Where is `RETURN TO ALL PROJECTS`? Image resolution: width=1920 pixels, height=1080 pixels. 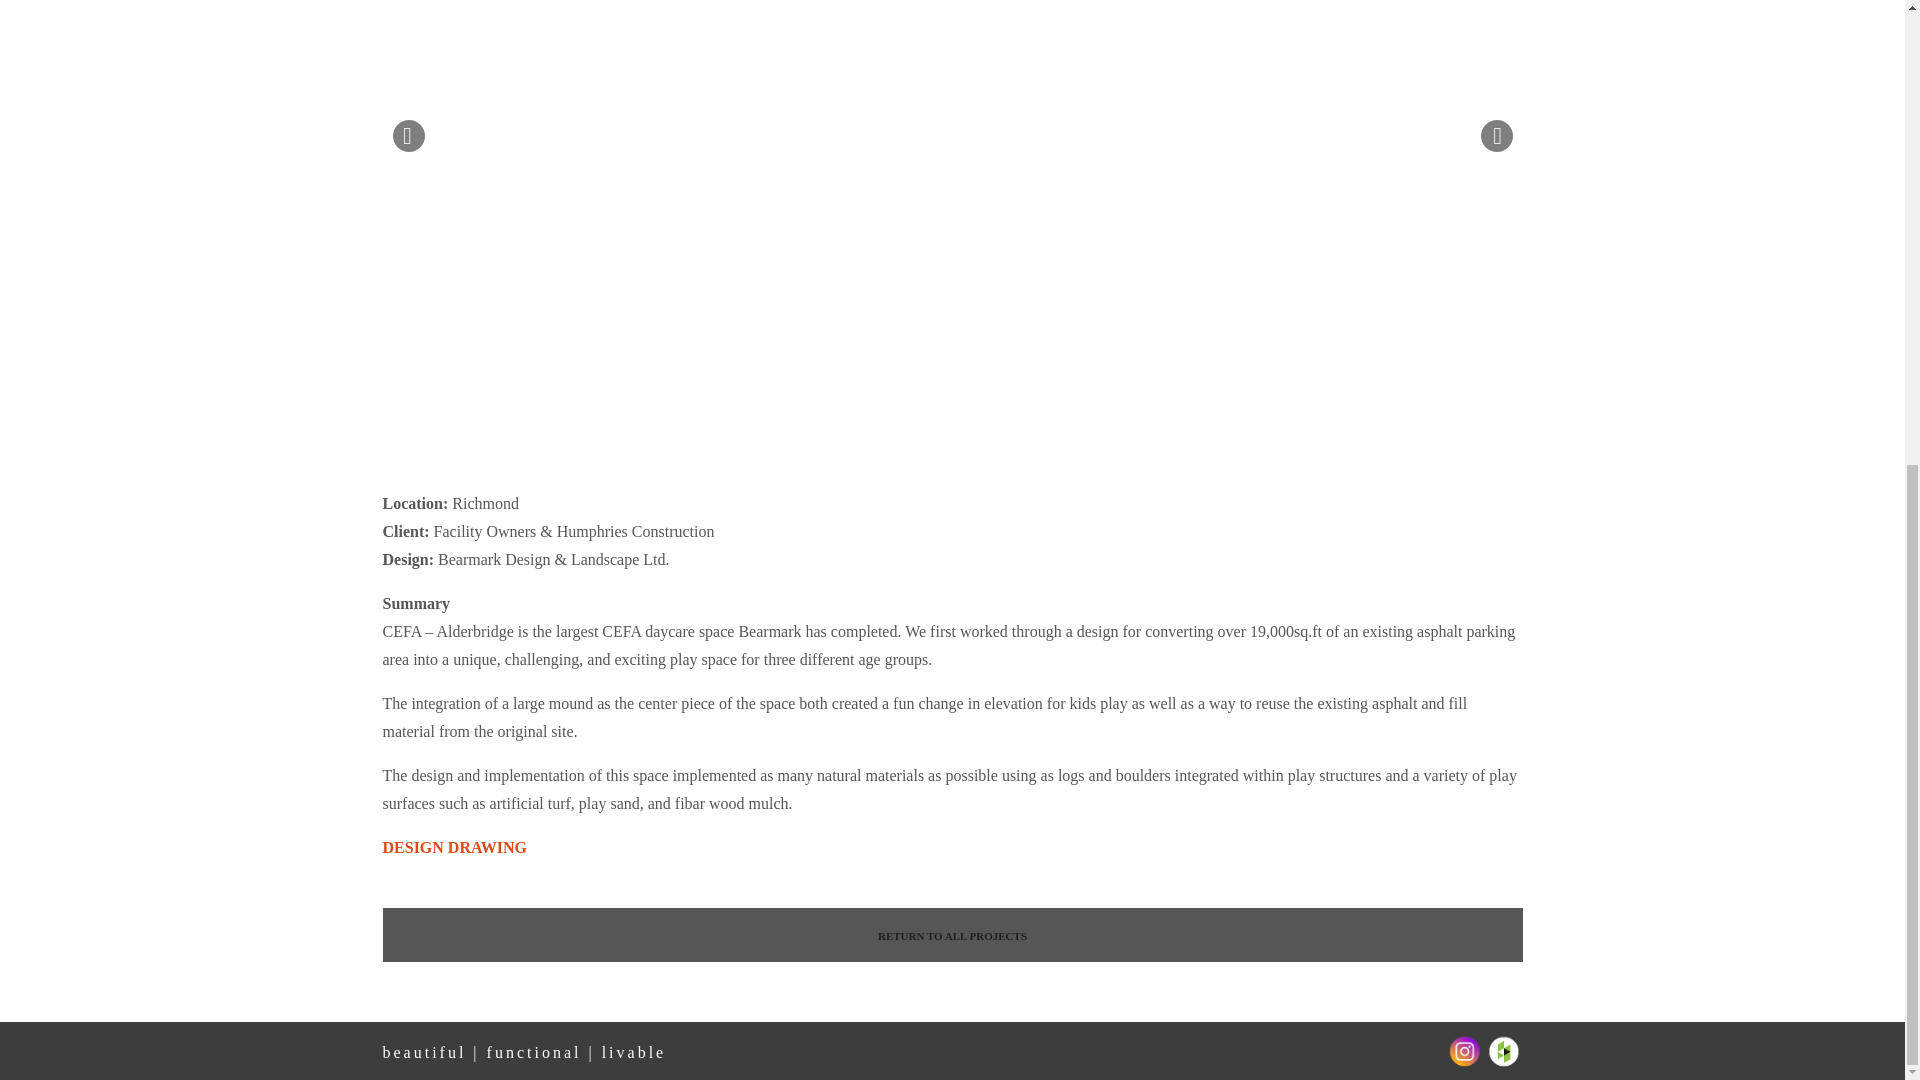 RETURN TO ALL PROJECTS is located at coordinates (952, 935).